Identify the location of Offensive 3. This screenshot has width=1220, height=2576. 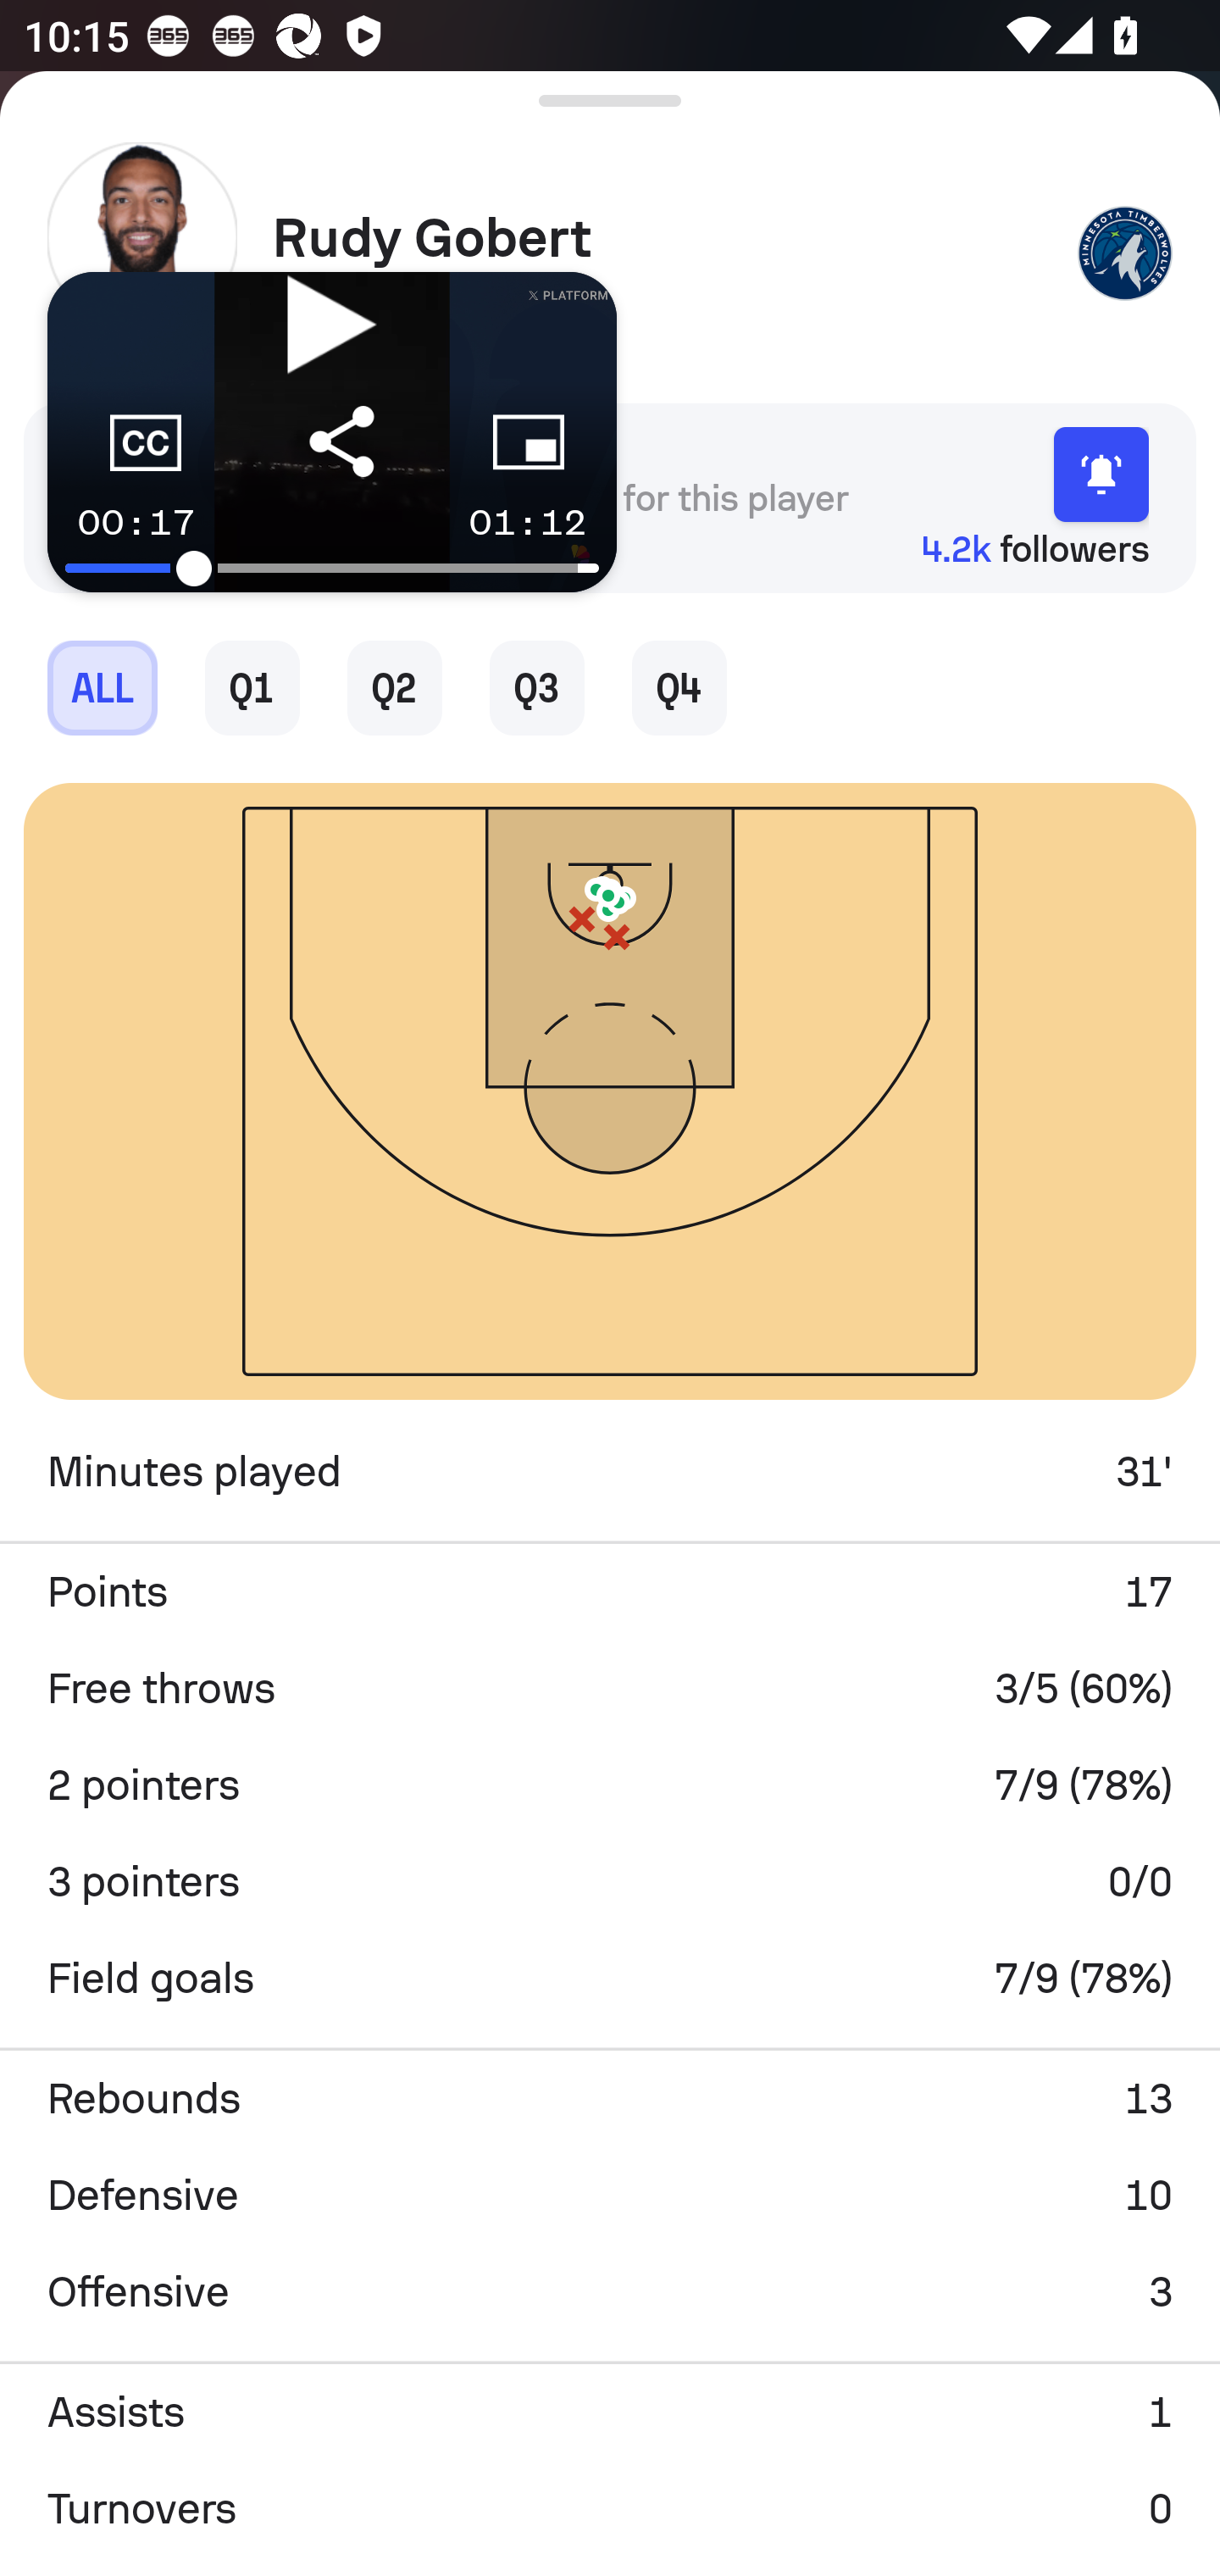
(610, 2292).